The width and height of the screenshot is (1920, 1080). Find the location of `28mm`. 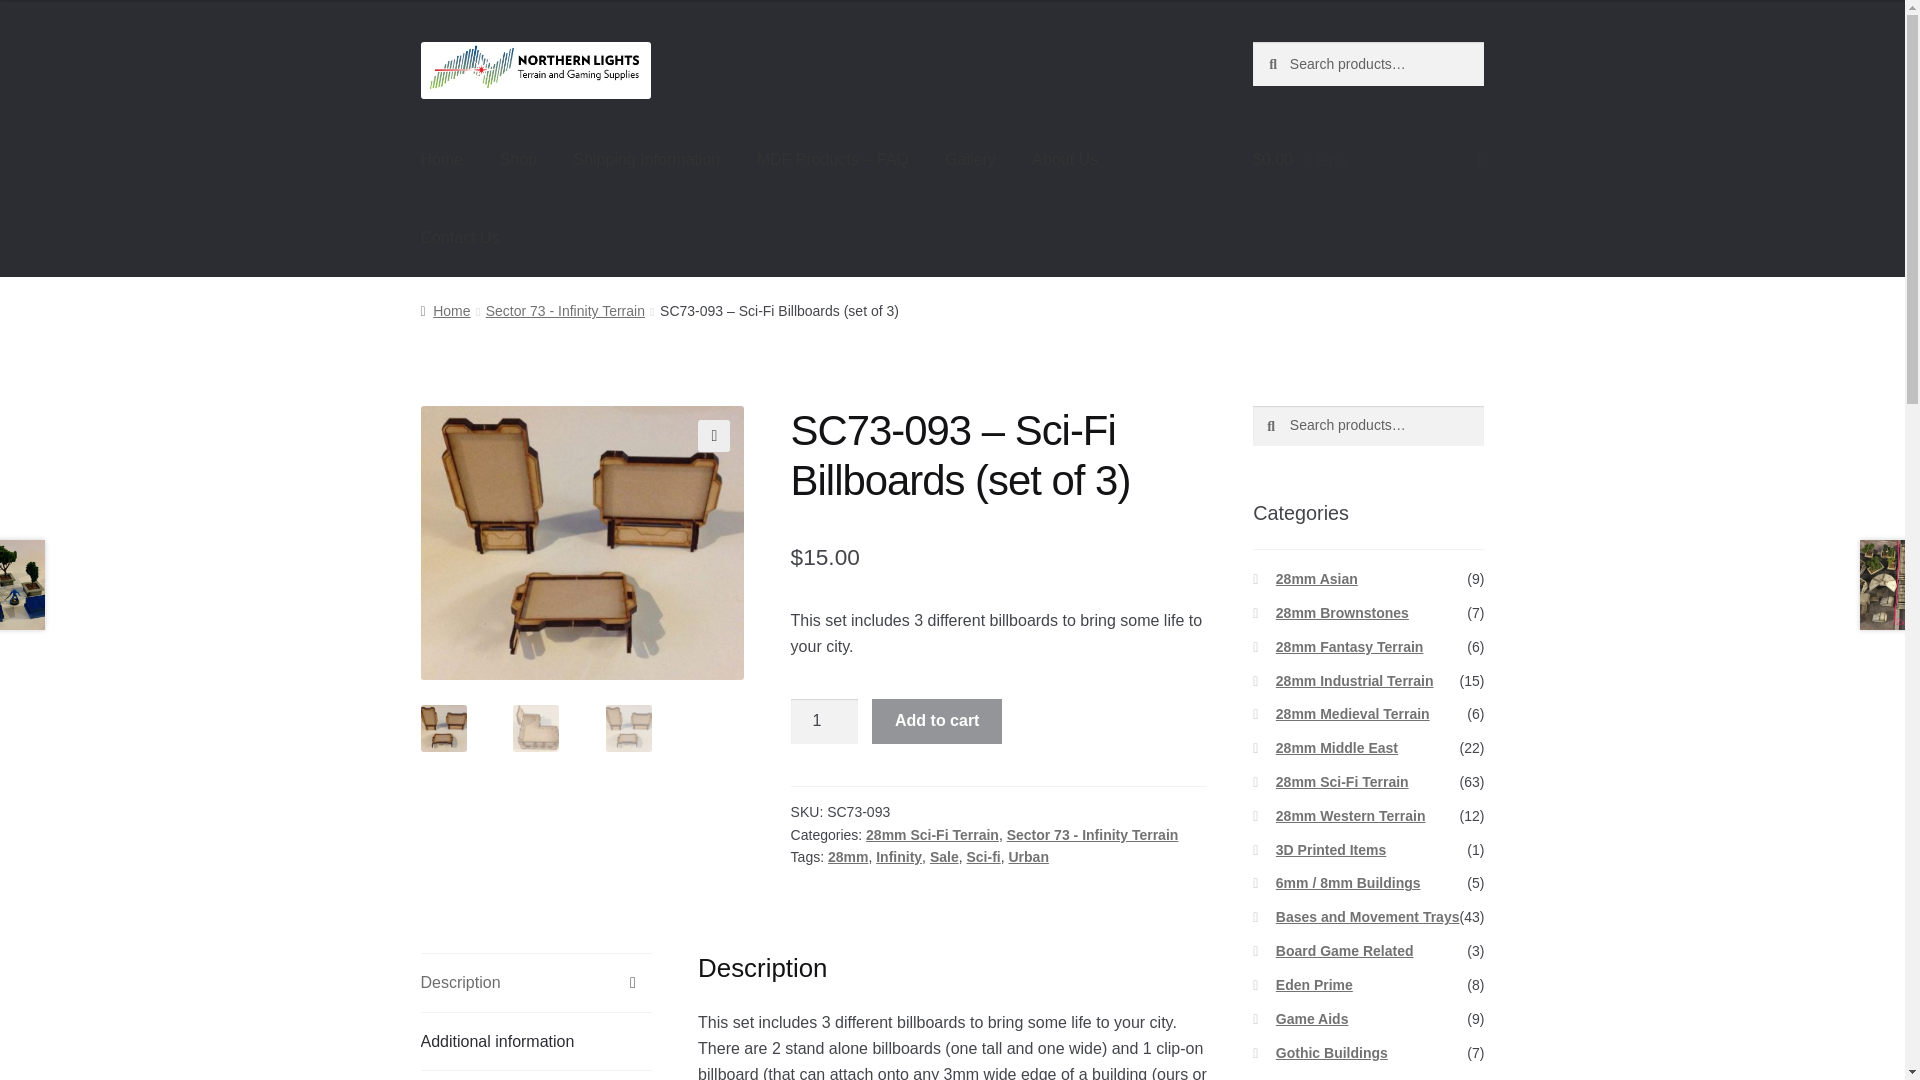

28mm is located at coordinates (847, 856).